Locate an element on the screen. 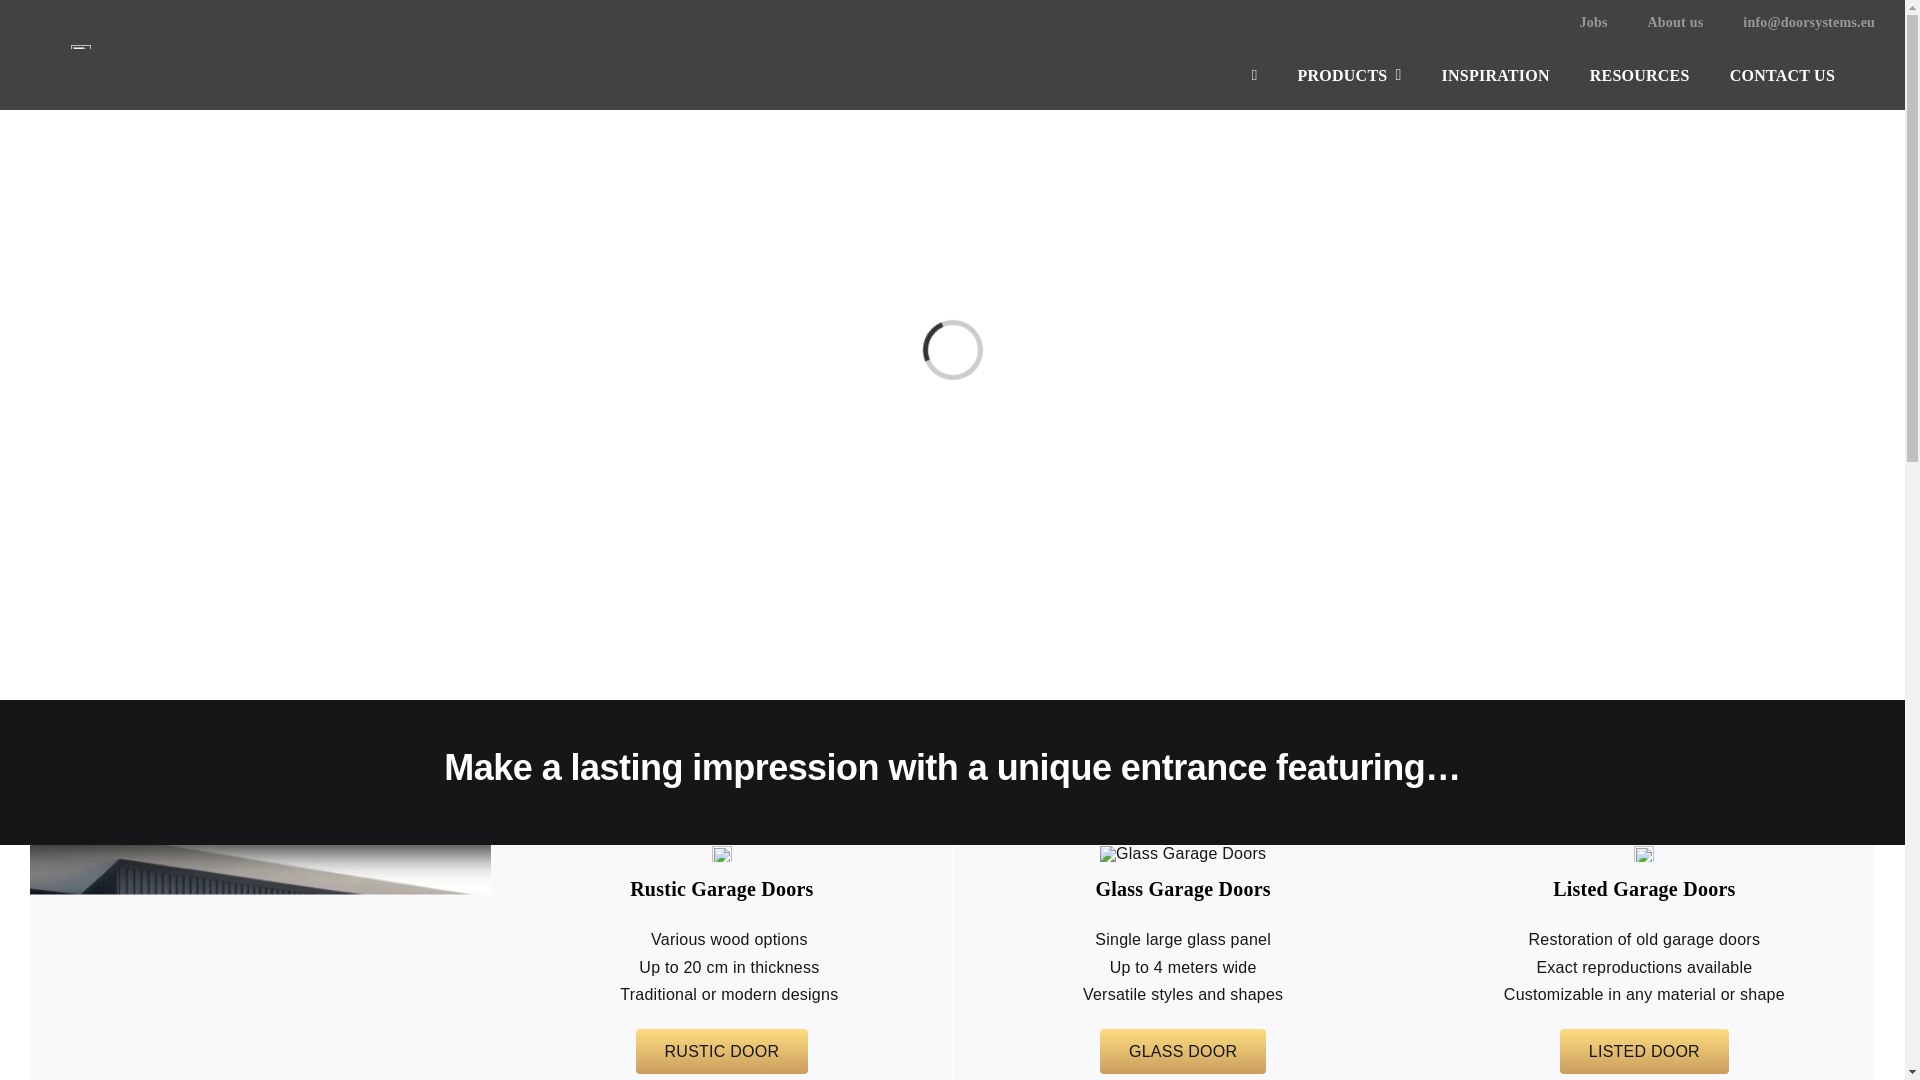 The width and height of the screenshot is (1920, 1080). PRODUCTS is located at coordinates (1369, 68).